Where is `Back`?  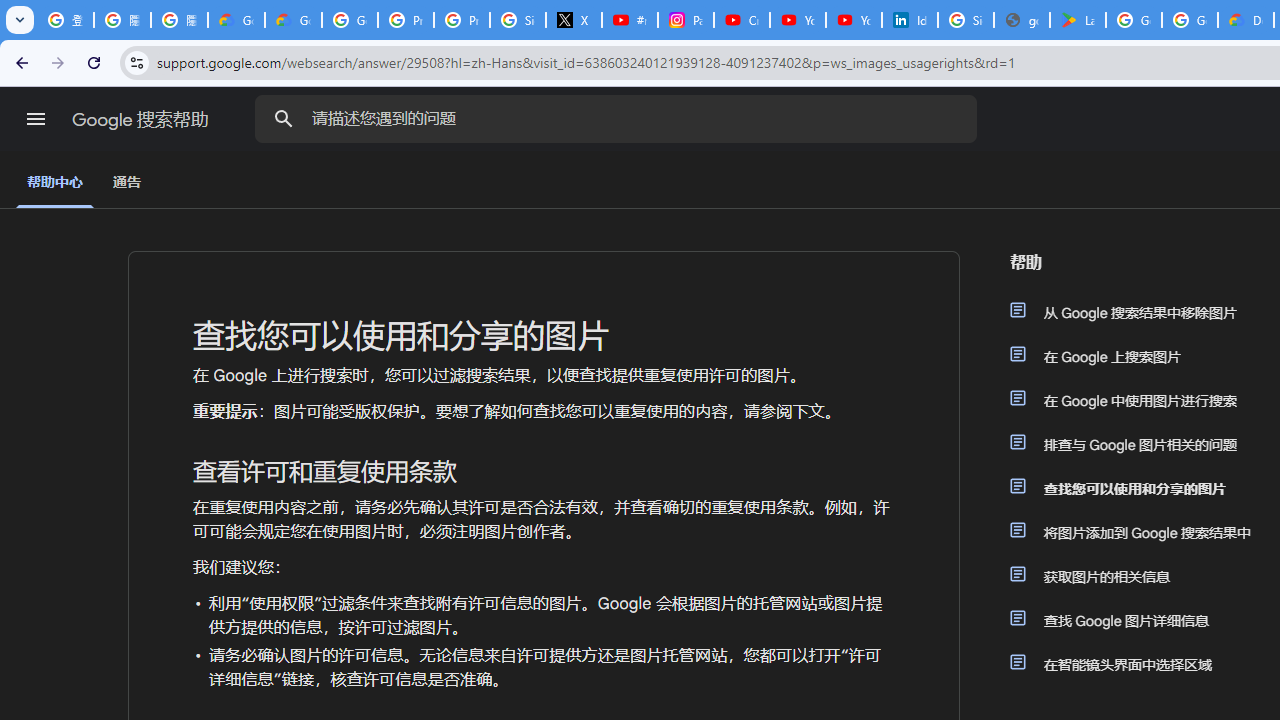
Back is located at coordinates (19, 62).